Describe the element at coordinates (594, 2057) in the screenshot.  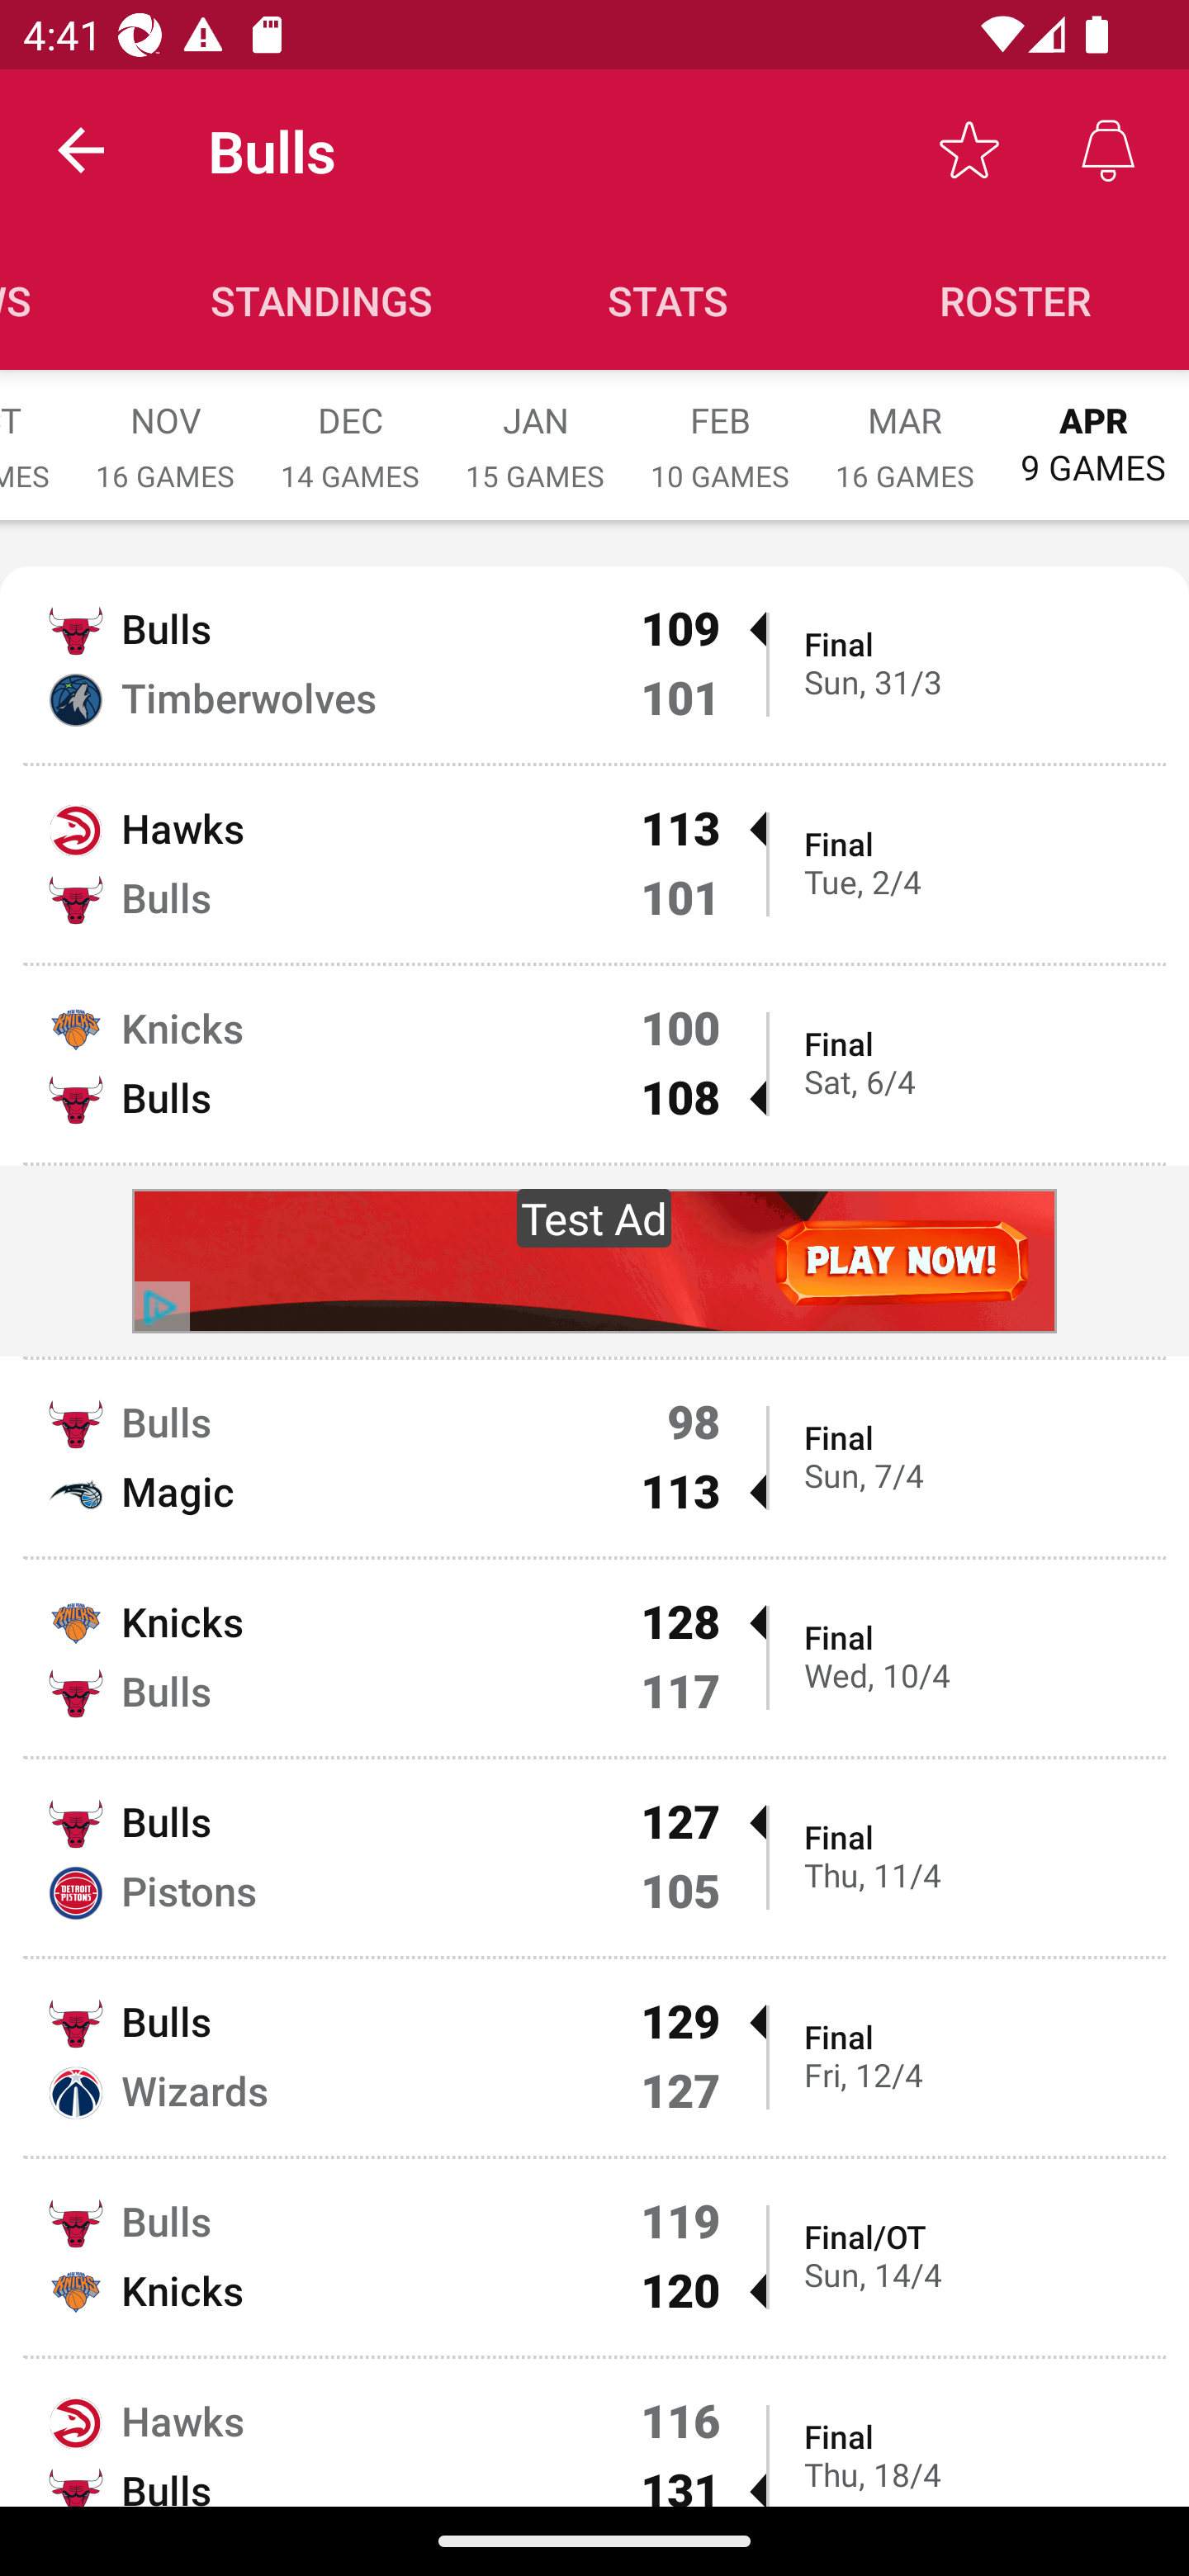
I see `Bulls 129  Wizards 127 Final Fri, 12/4` at that location.